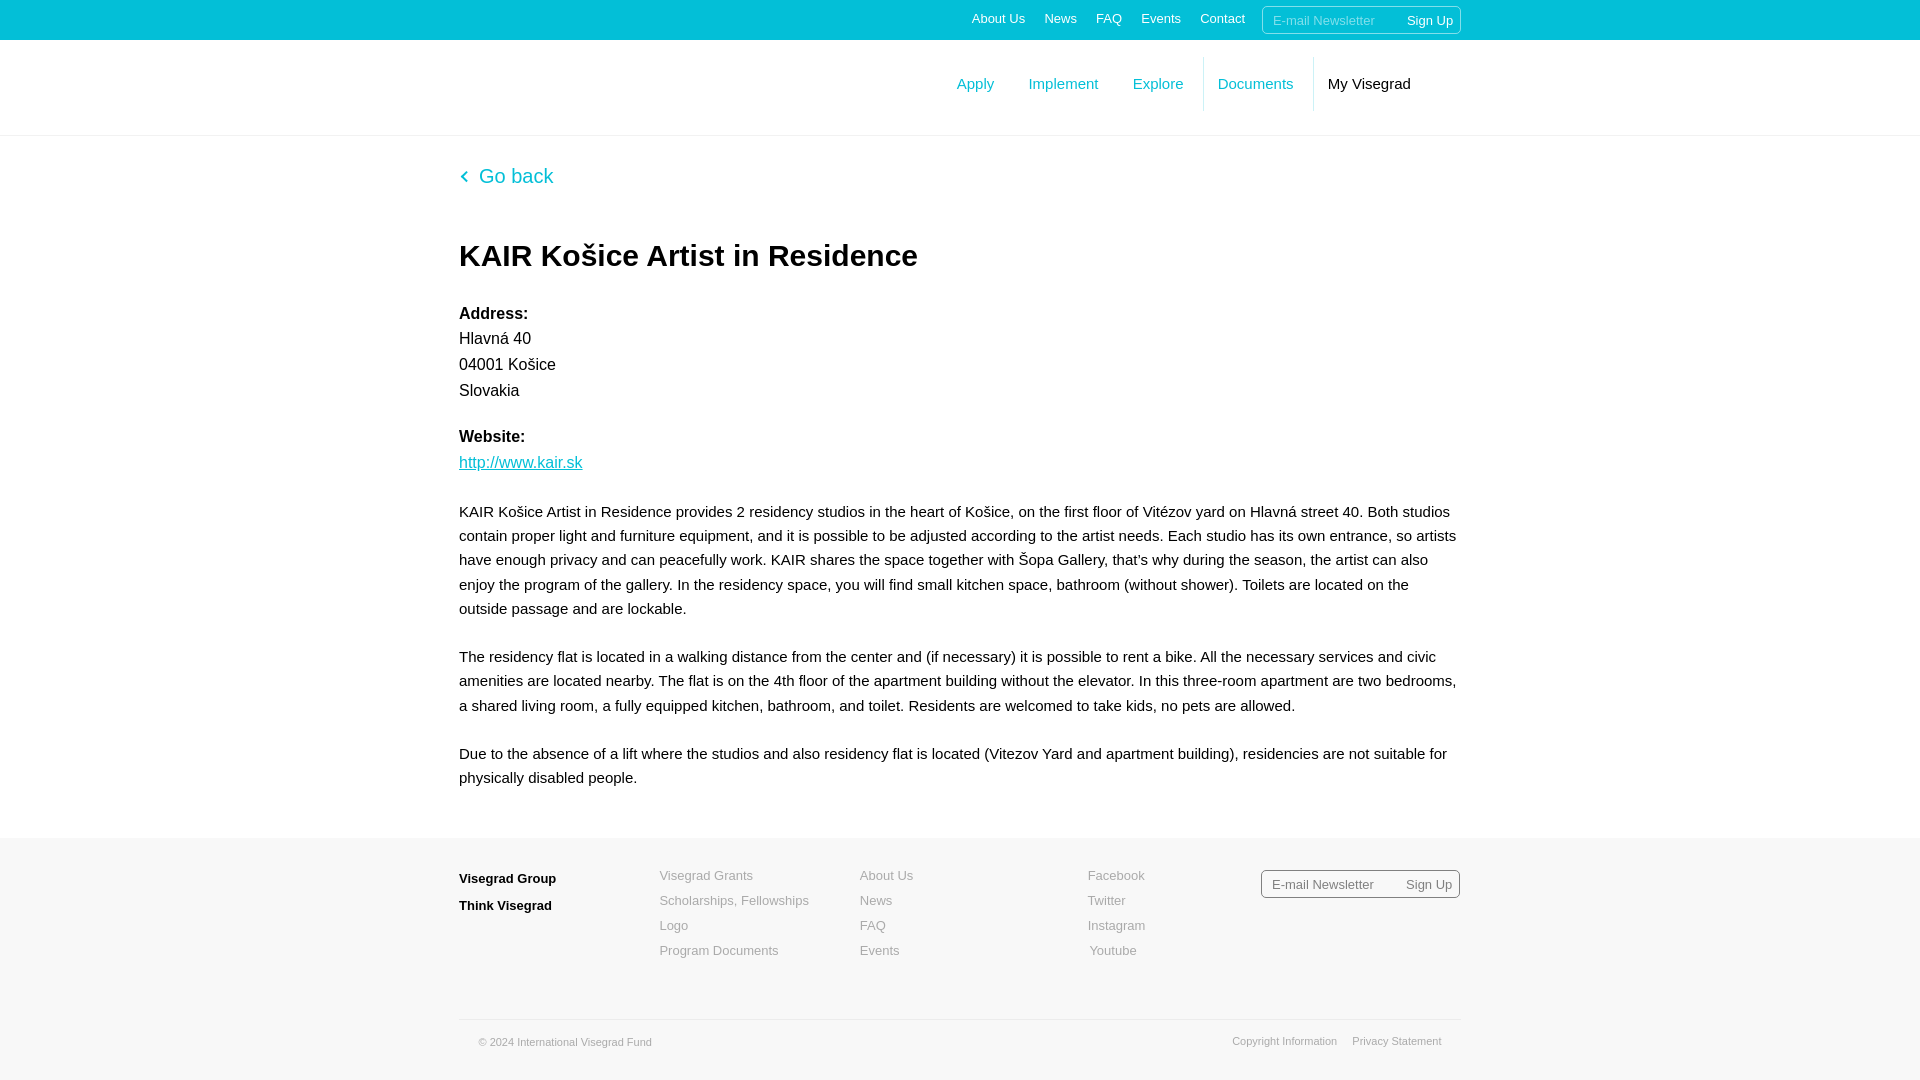 This screenshot has width=1920, height=1080. What do you see at coordinates (1256, 82) in the screenshot?
I see `Documents` at bounding box center [1256, 82].